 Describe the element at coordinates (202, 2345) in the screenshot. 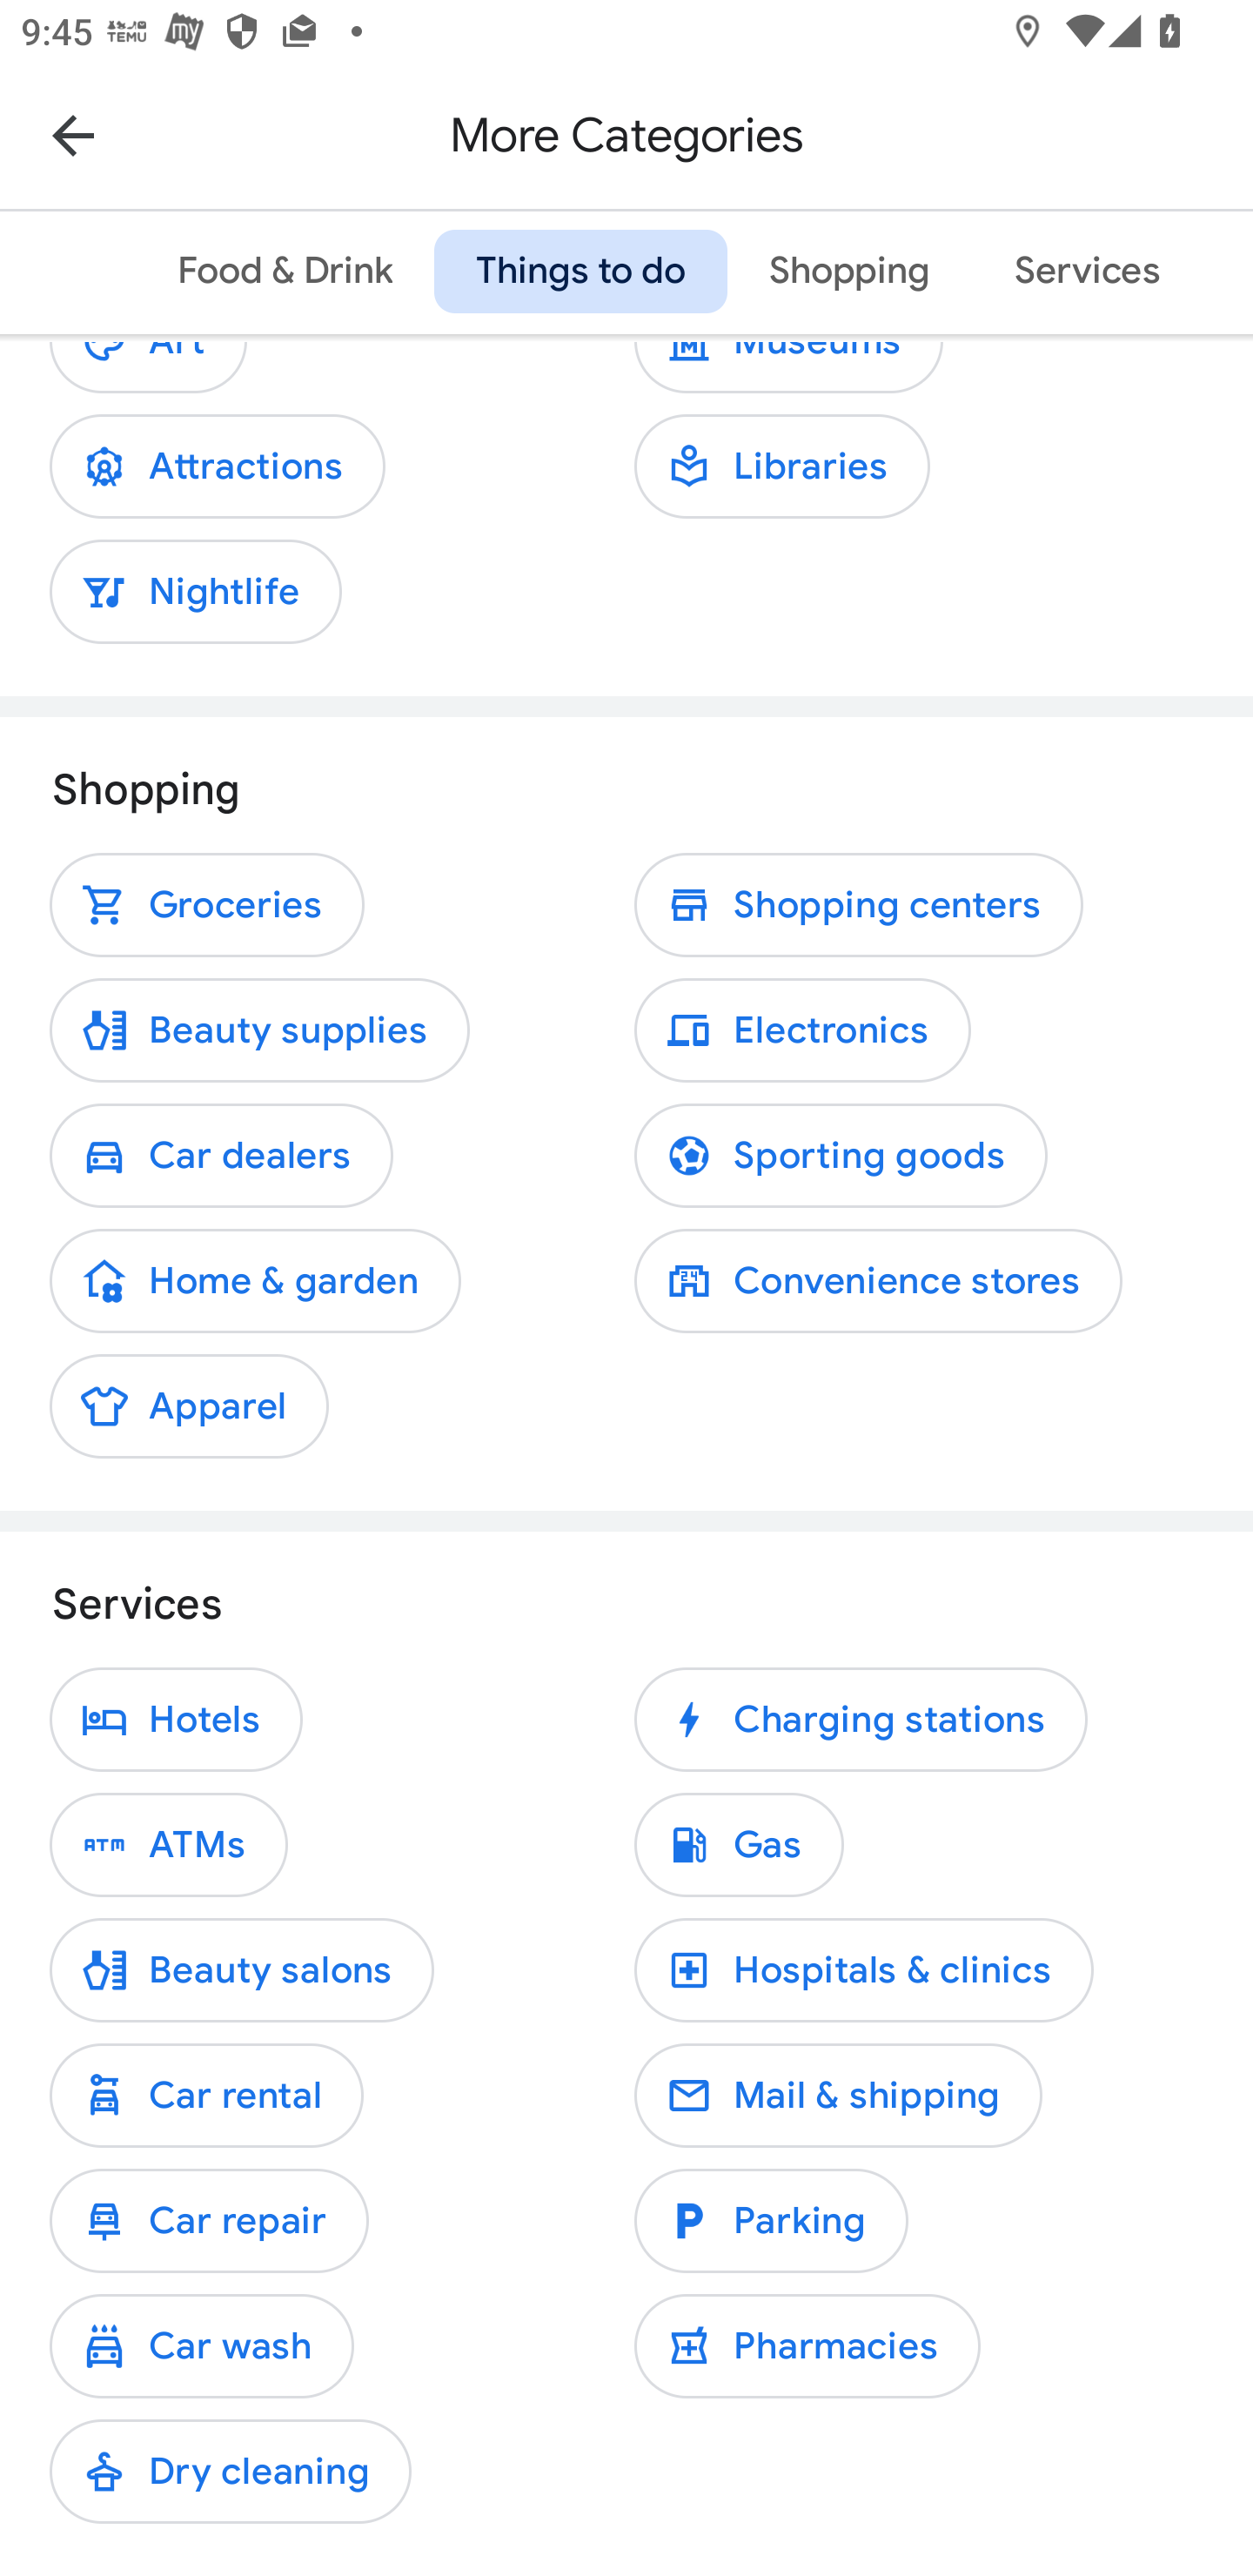

I see `Car wash Car wash Car wash` at that location.